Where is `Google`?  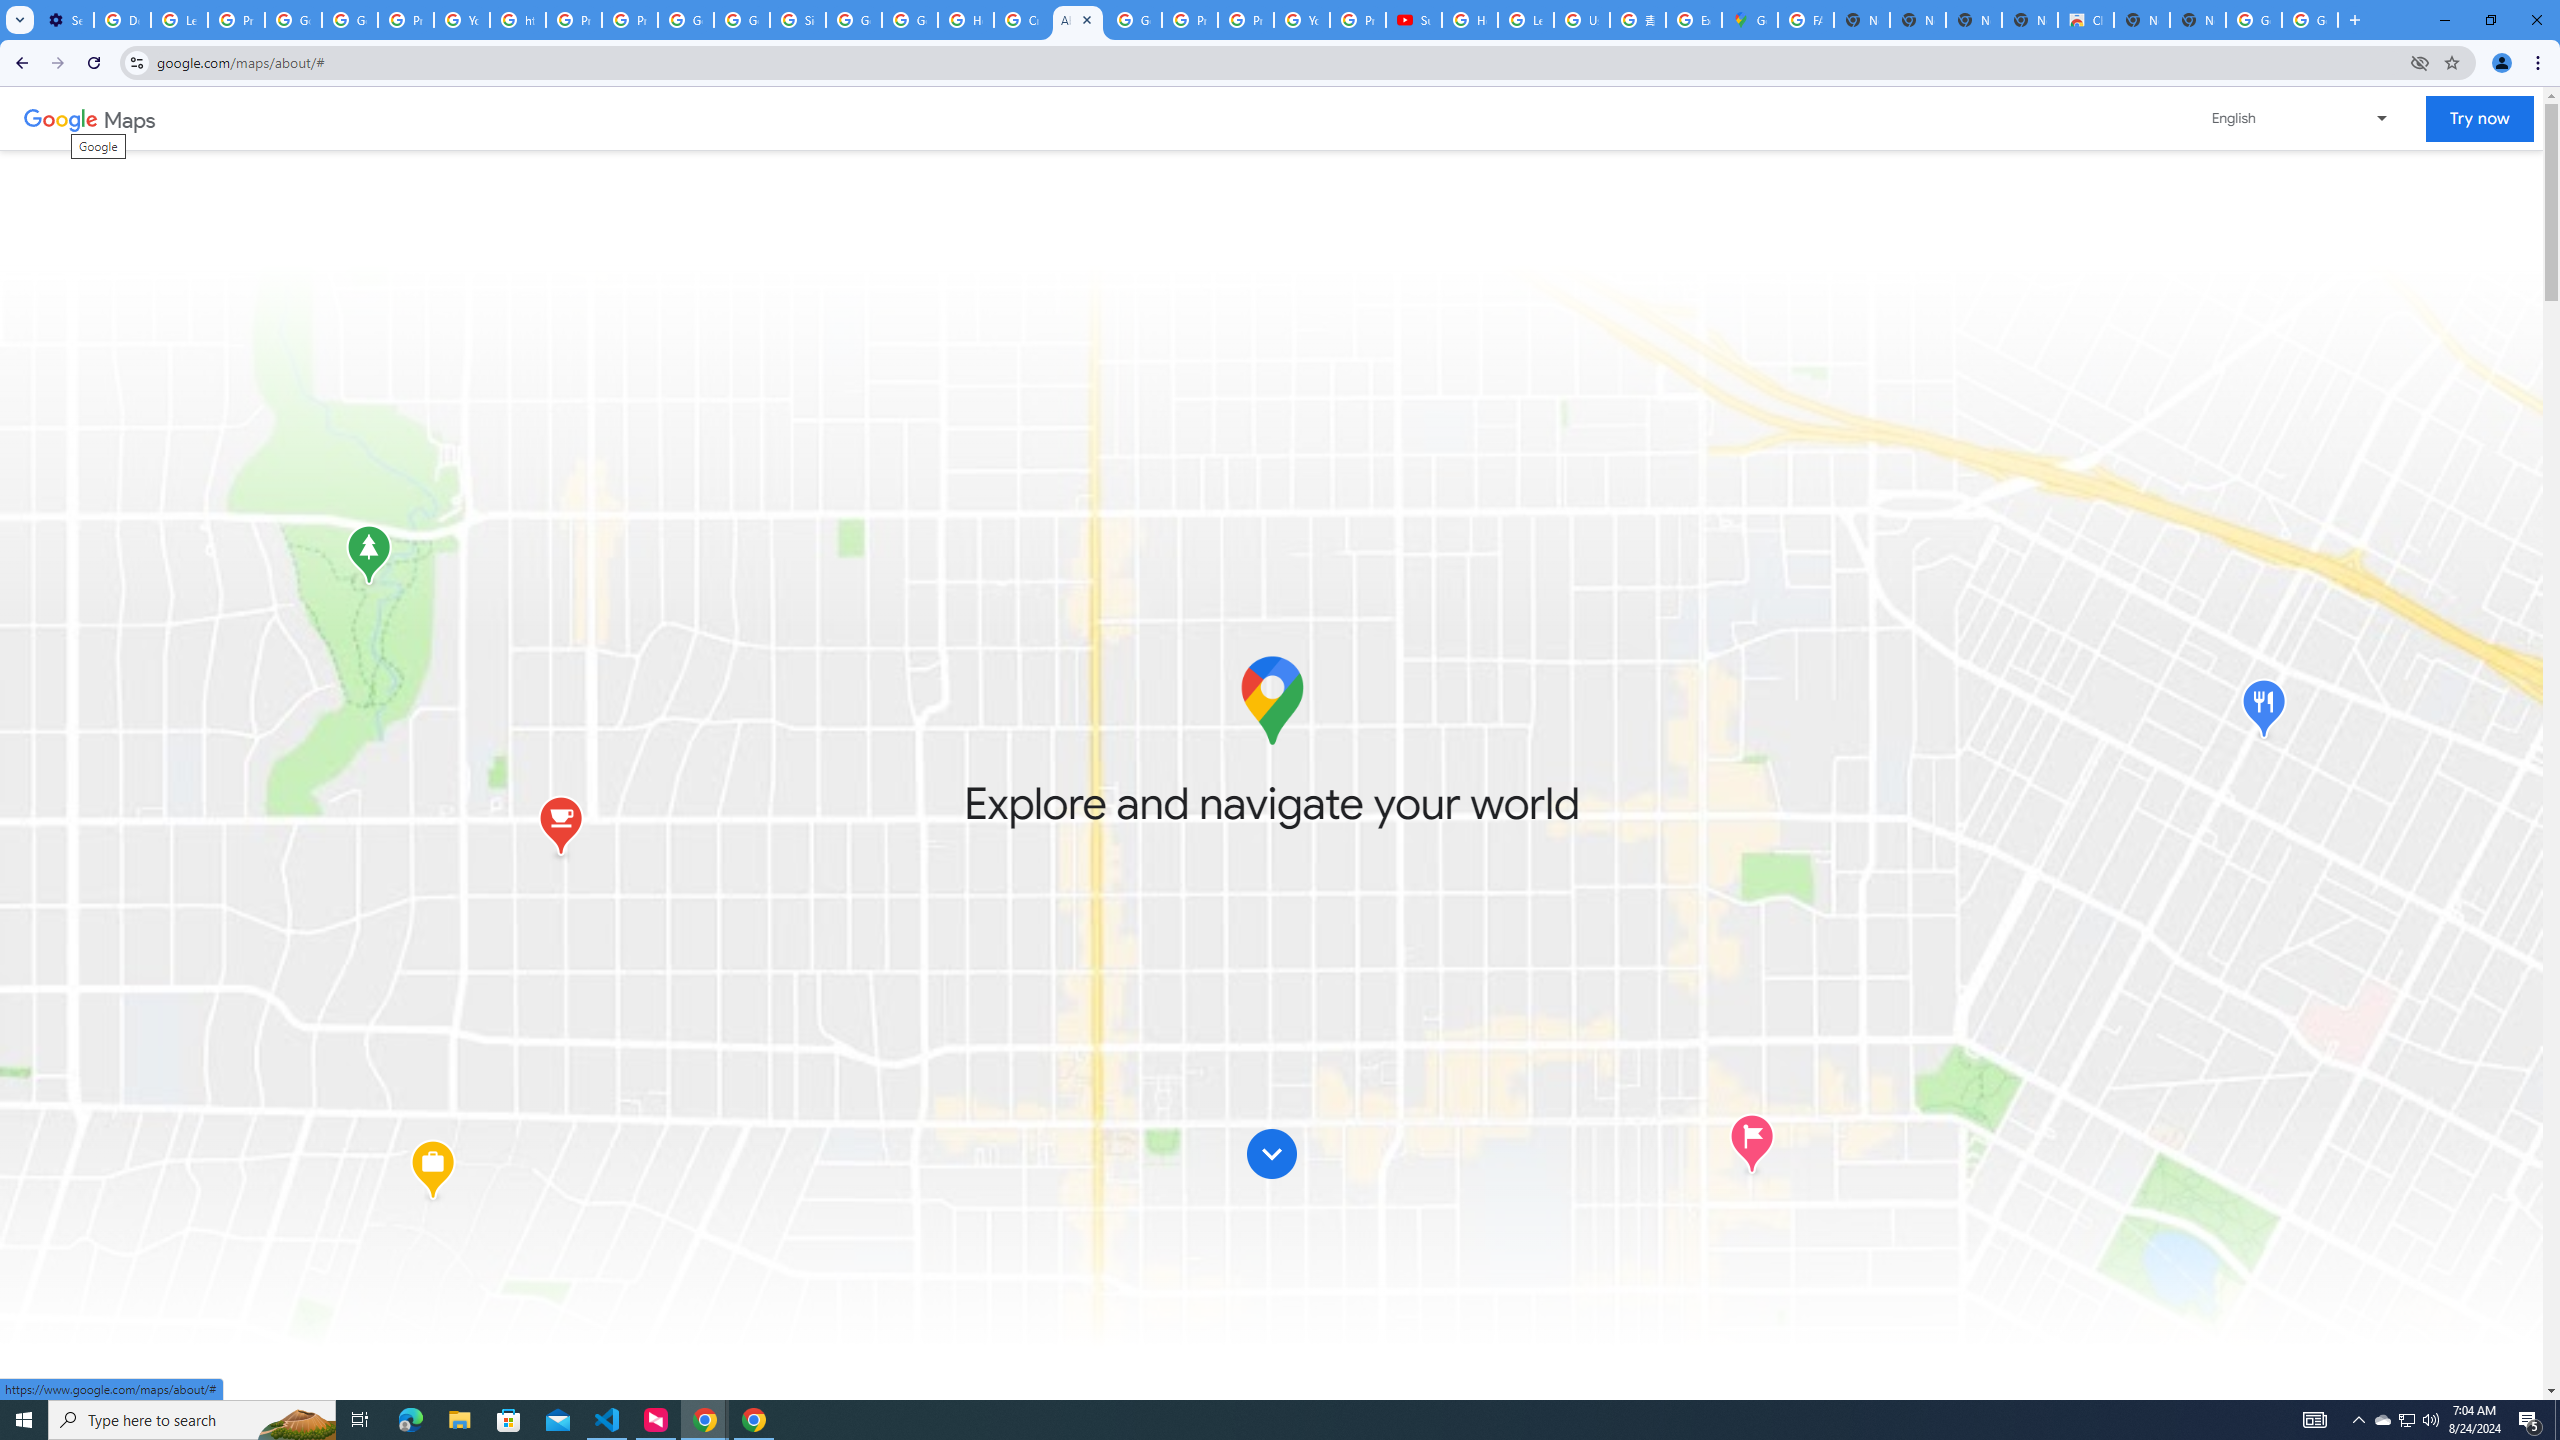 Google is located at coordinates (60, 118).